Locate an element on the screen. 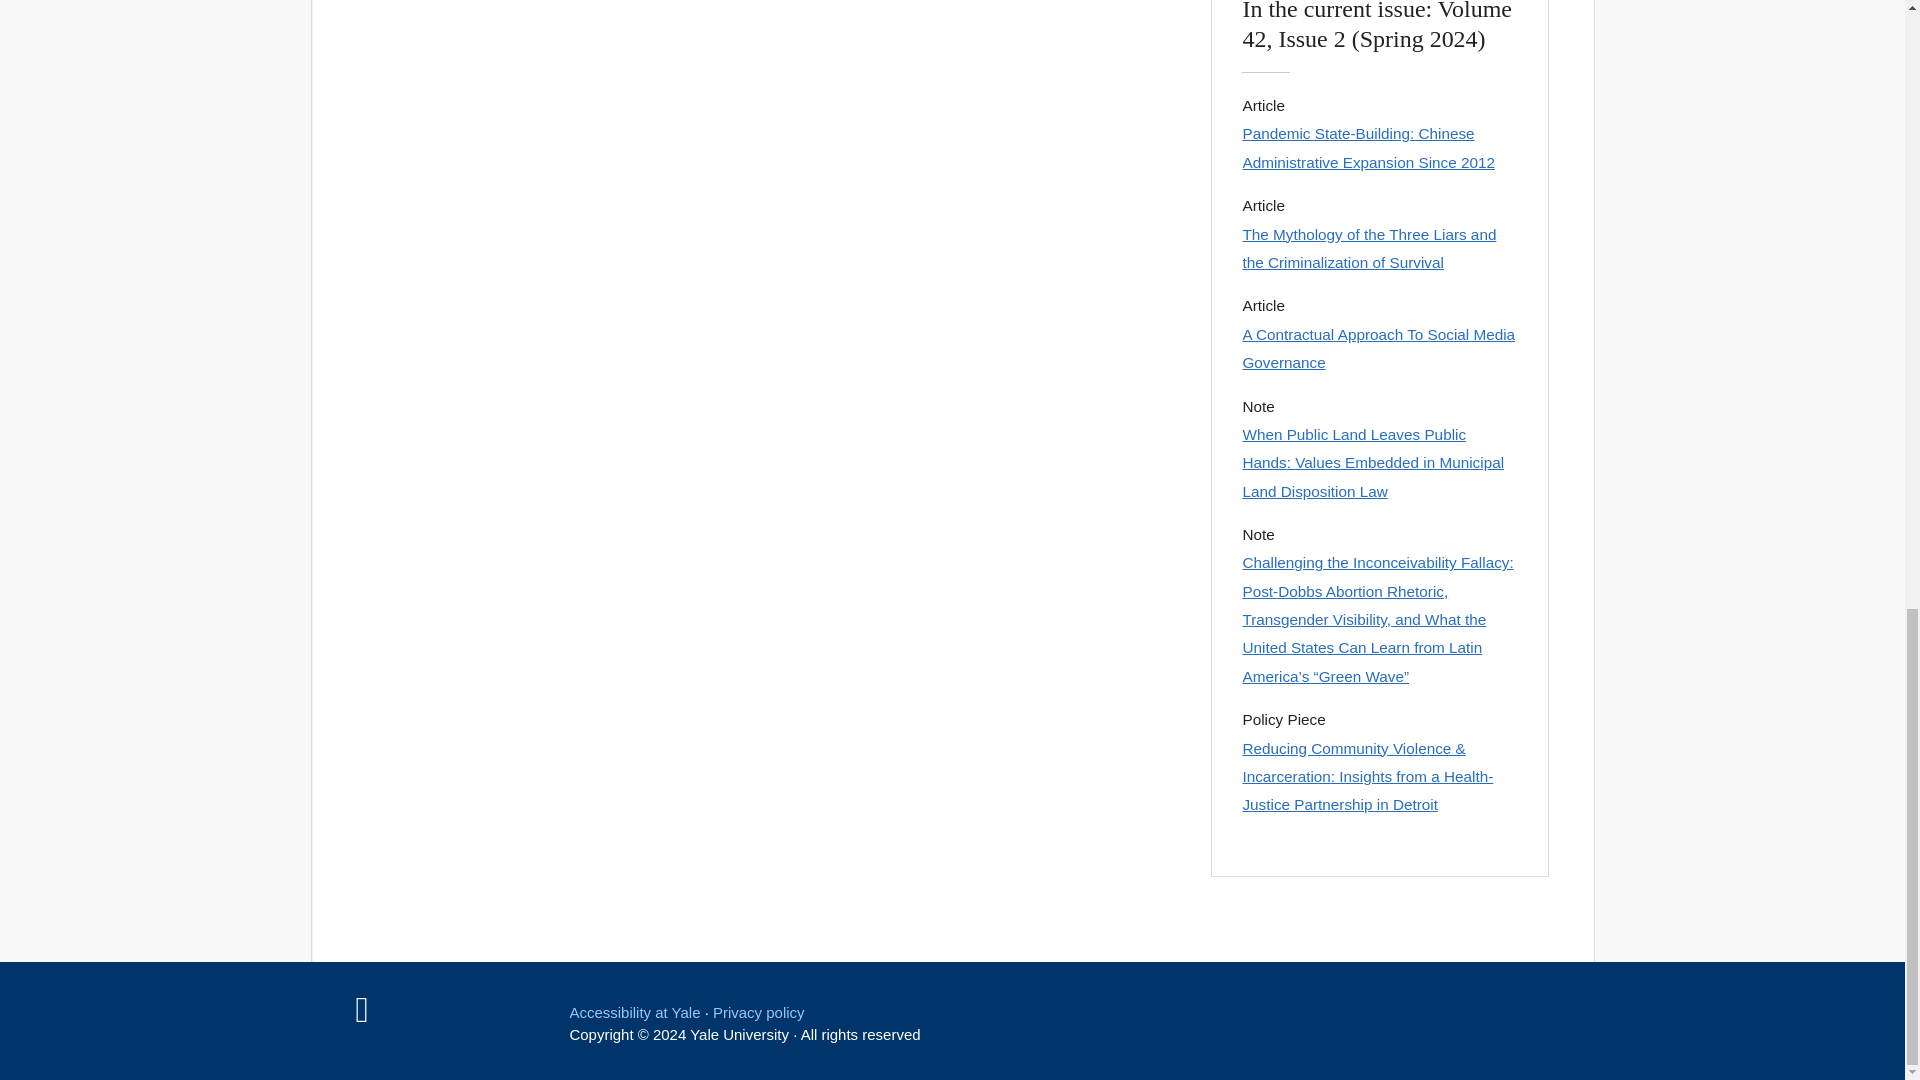 The width and height of the screenshot is (1920, 1080). Accessibility at Yale is located at coordinates (634, 1011).